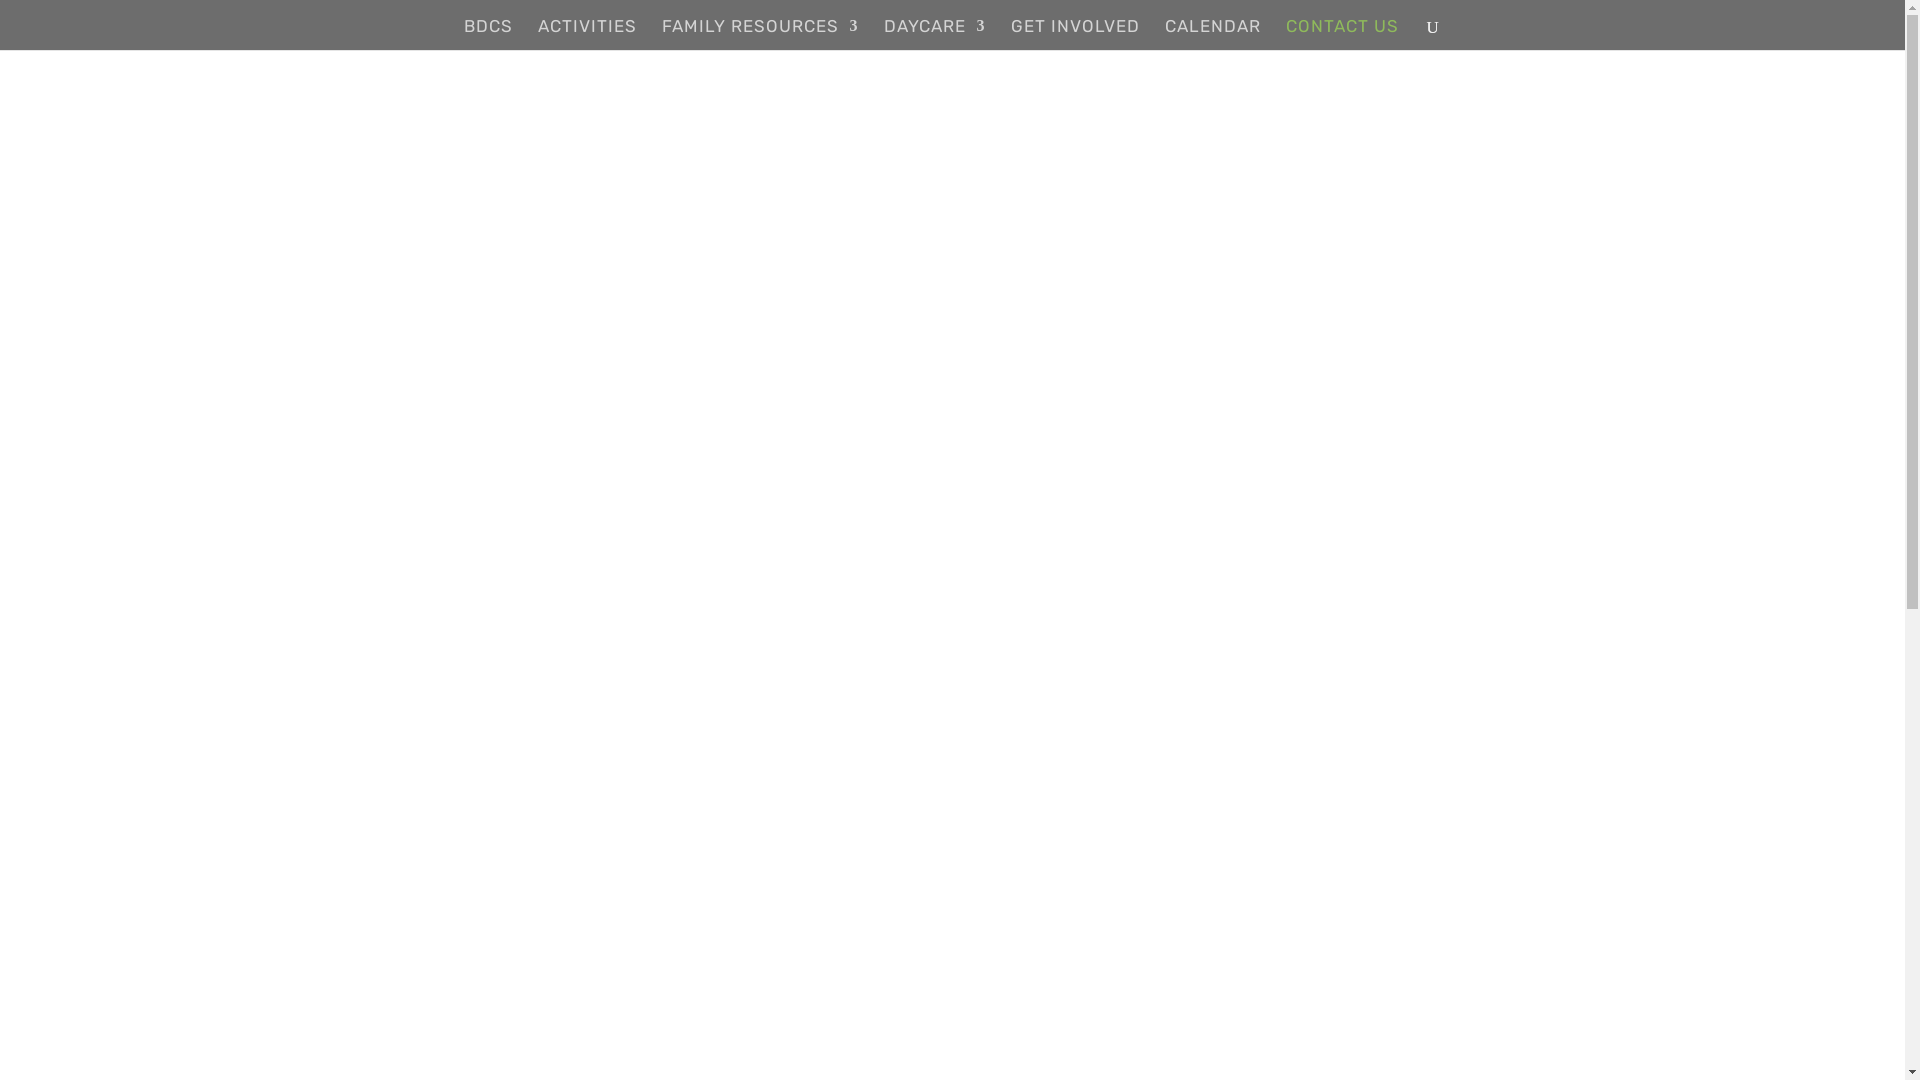 This screenshot has width=1920, height=1080. Describe the element at coordinates (1342, 34) in the screenshot. I see `CONTACT US` at that location.